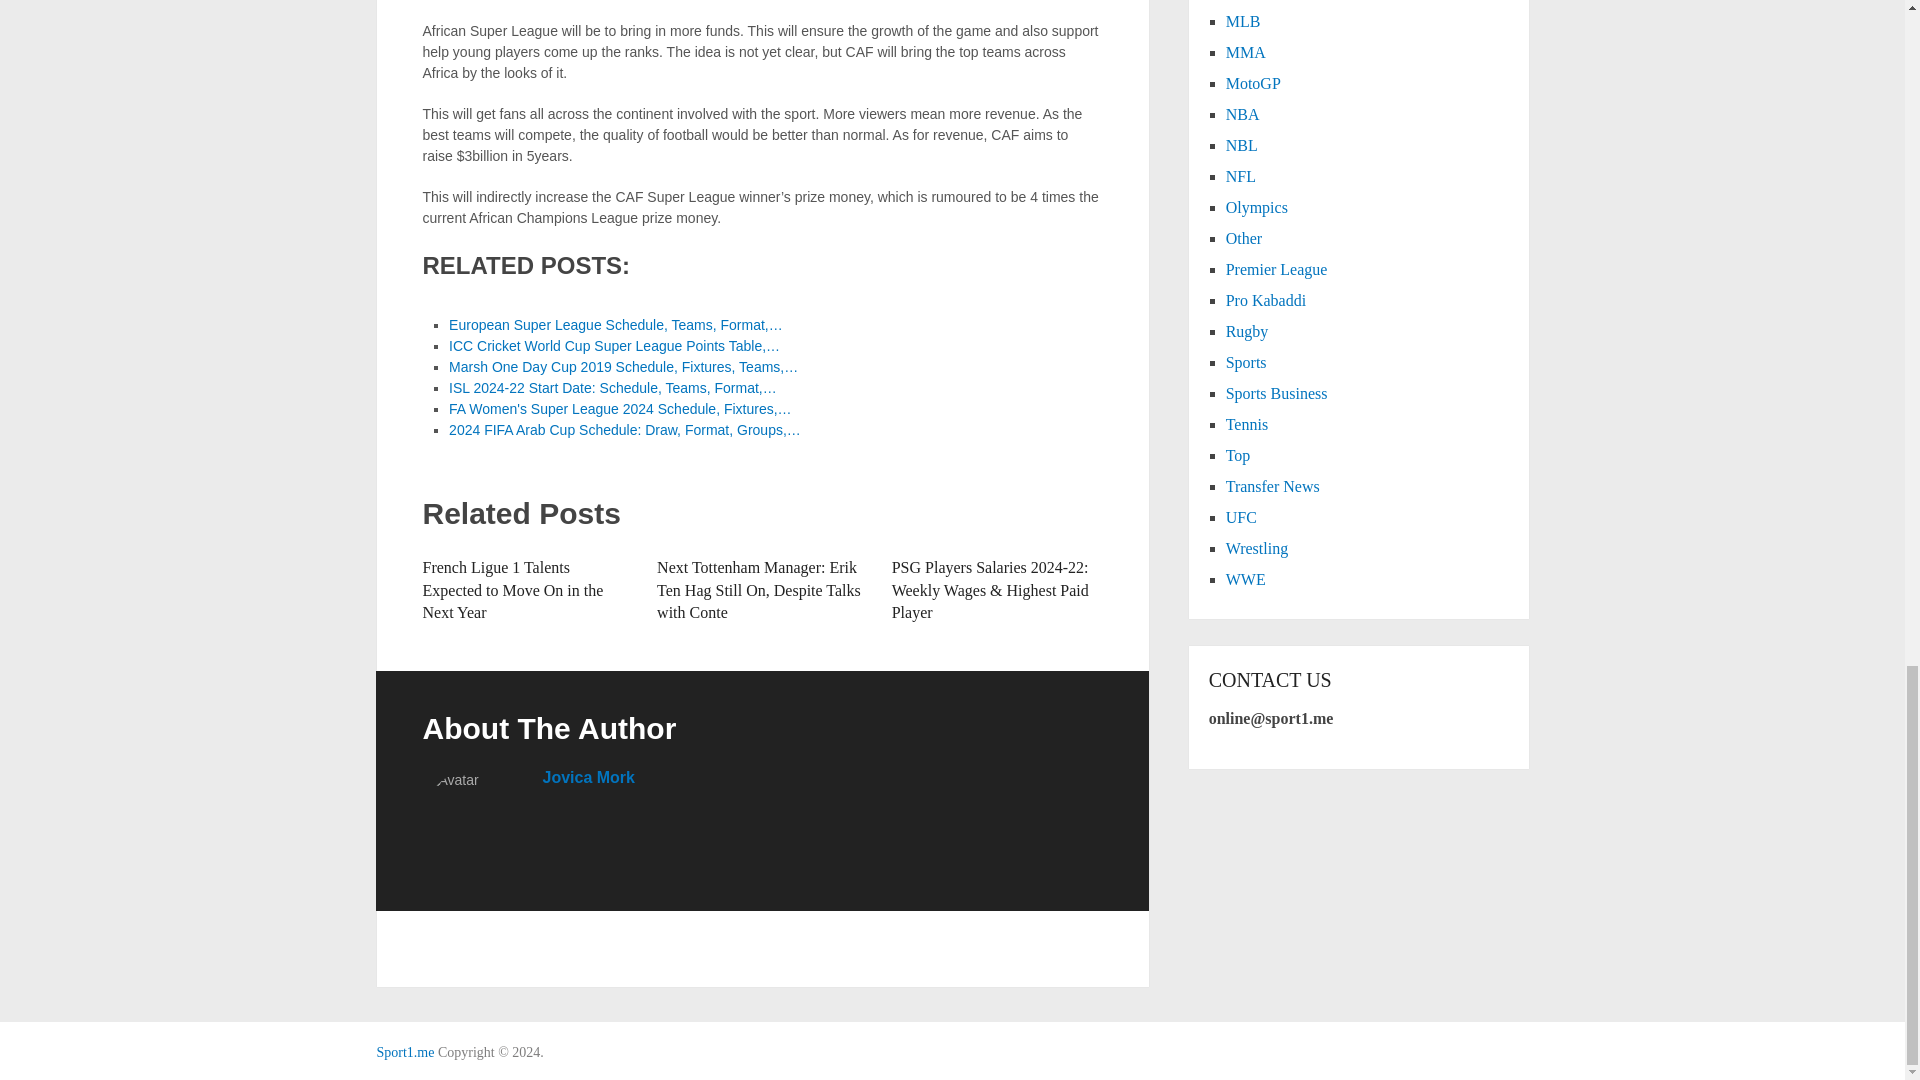 The image size is (1920, 1080). I want to click on  Insightful Sports Analysis, so click(404, 1052).